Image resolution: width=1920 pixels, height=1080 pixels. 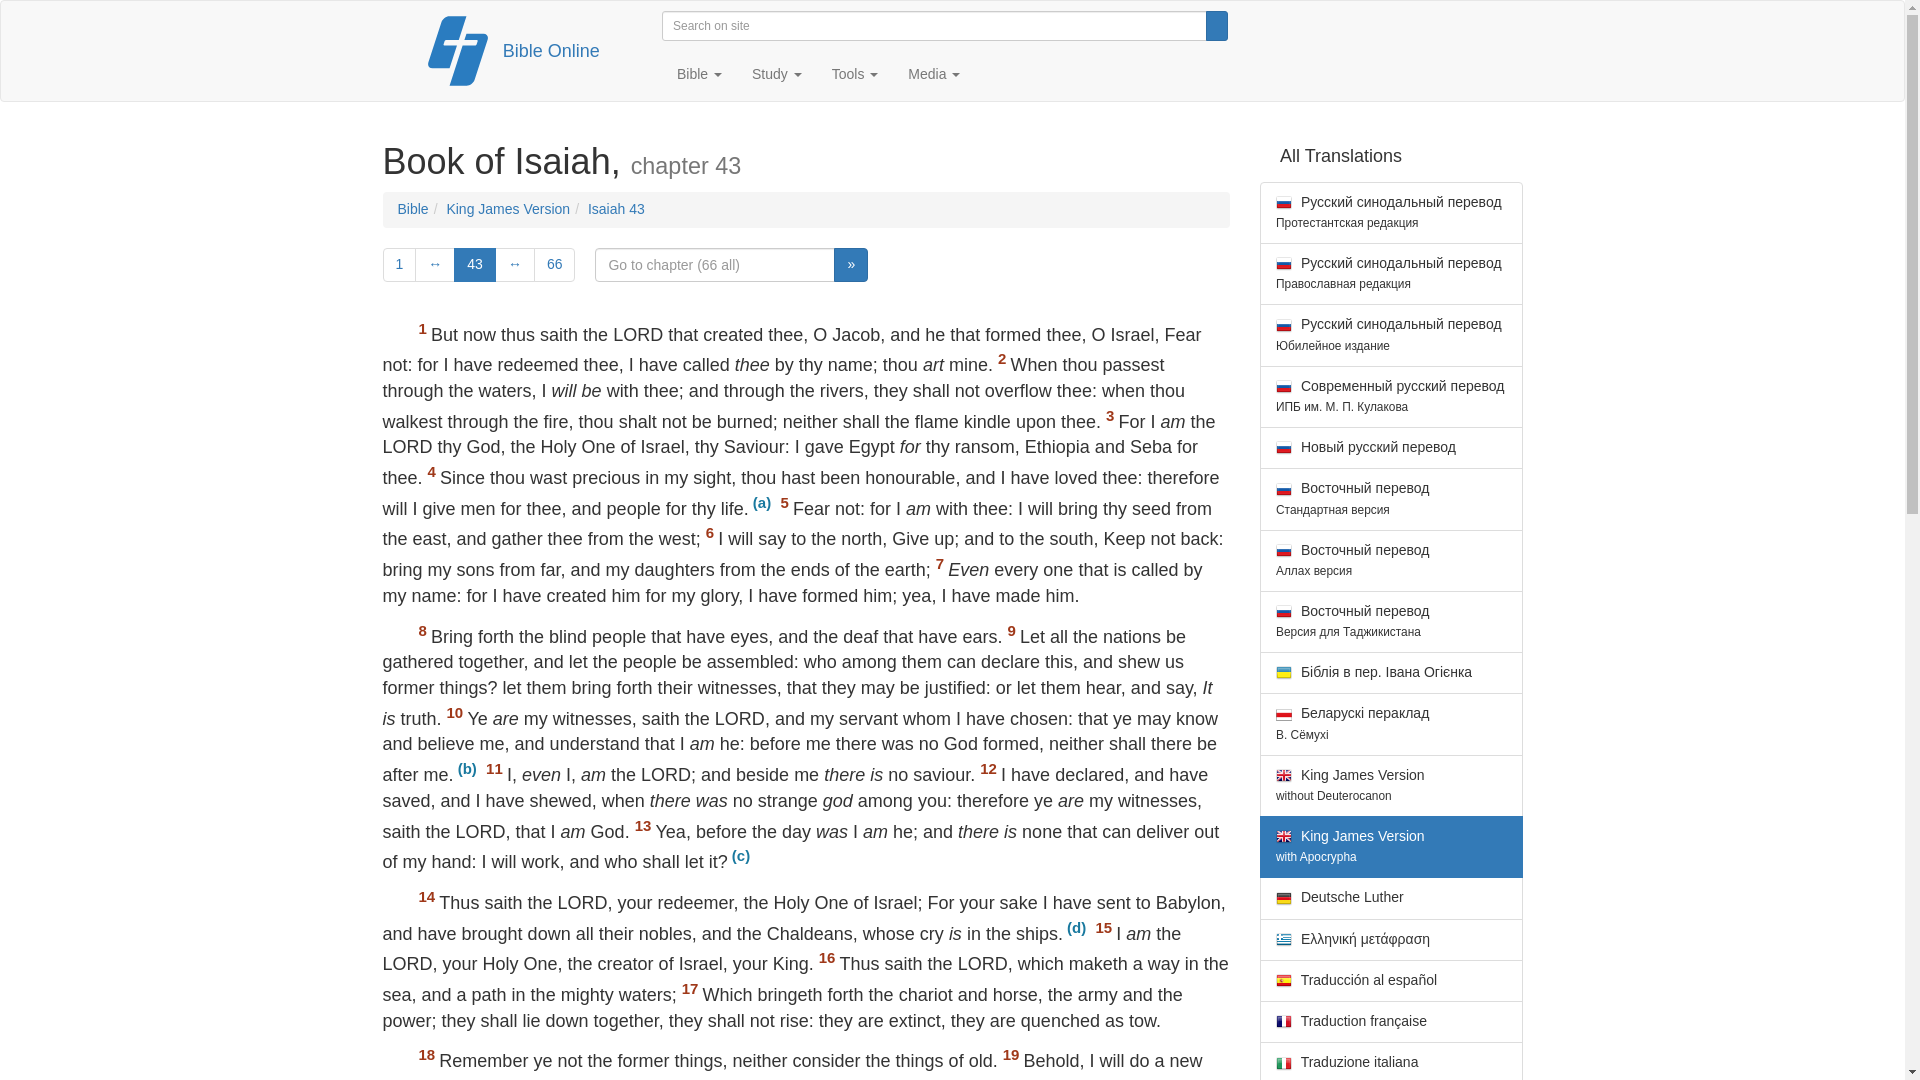 What do you see at coordinates (402, 21) in the screenshot?
I see `Skip to content` at bounding box center [402, 21].